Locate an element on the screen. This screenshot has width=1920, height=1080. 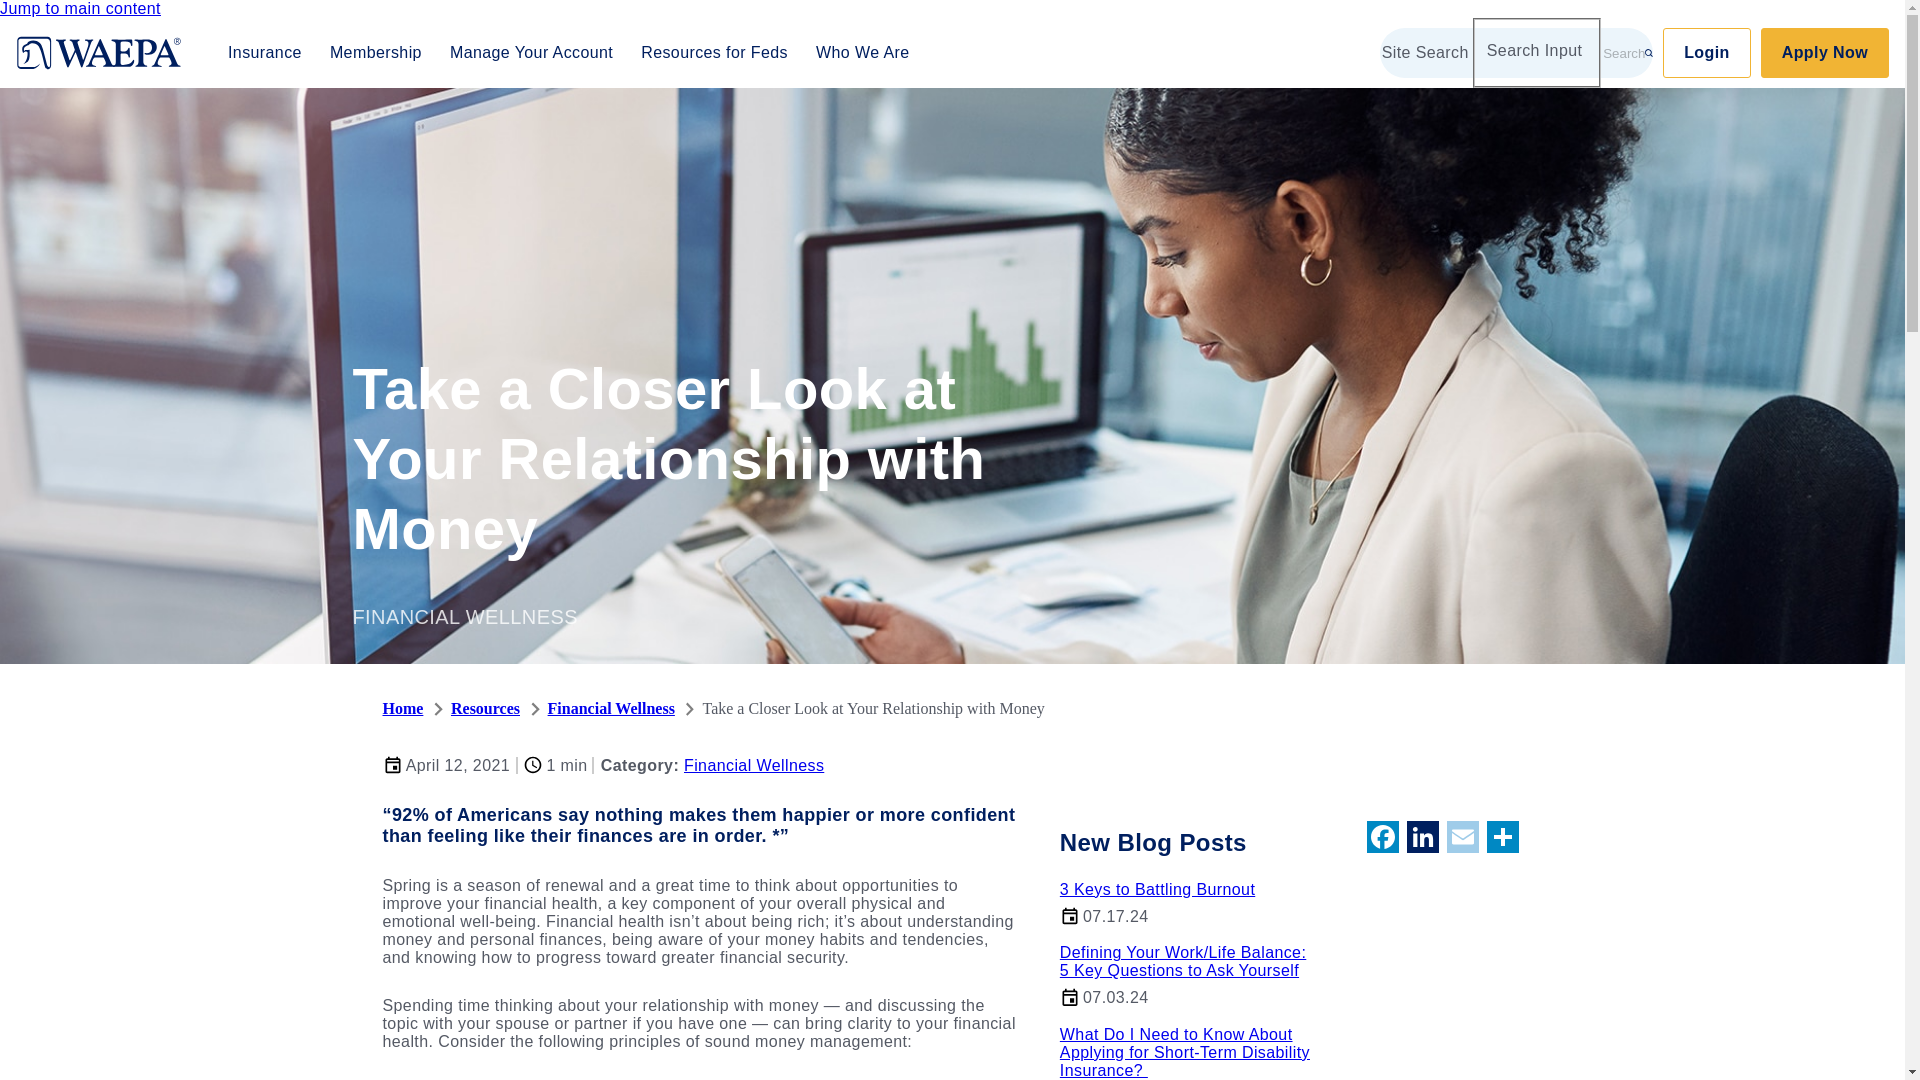
Who We Are is located at coordinates (863, 52).